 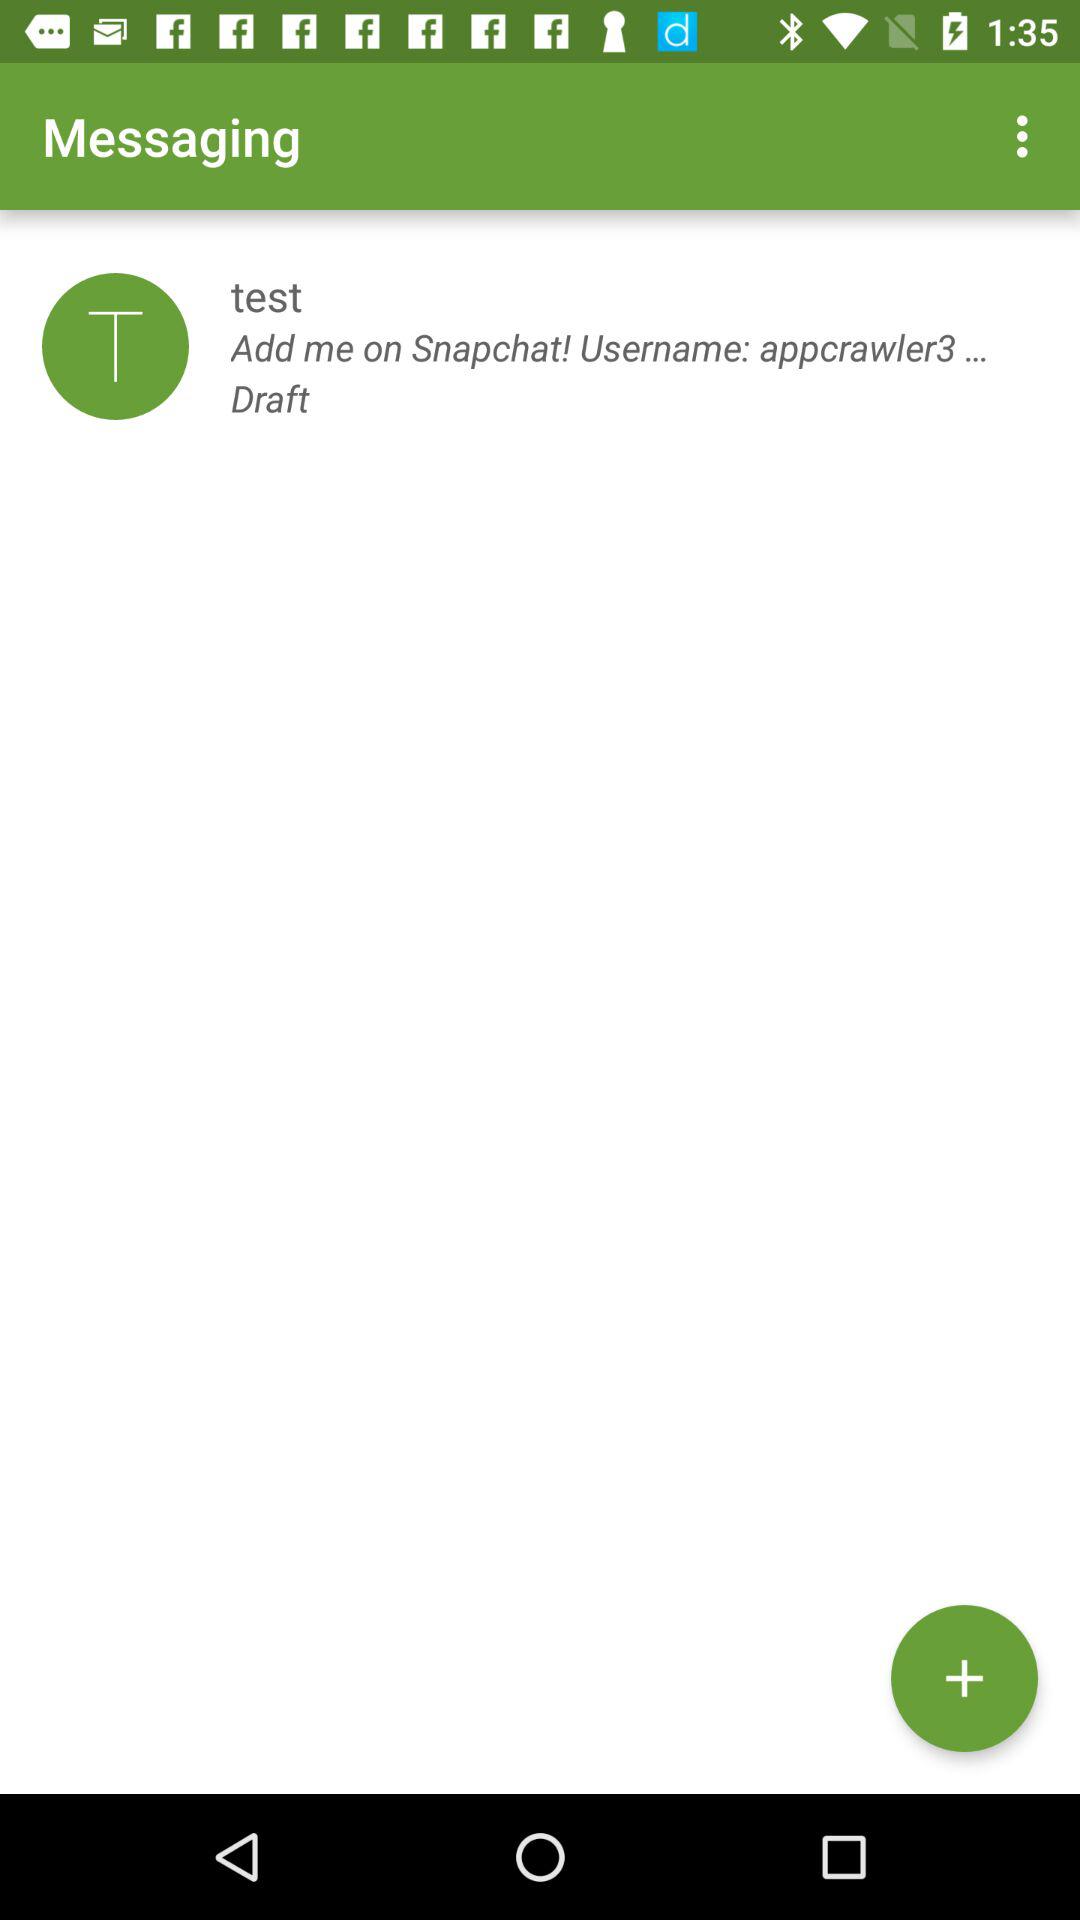 I want to click on launch the icon below the add me on item, so click(x=964, y=1678).